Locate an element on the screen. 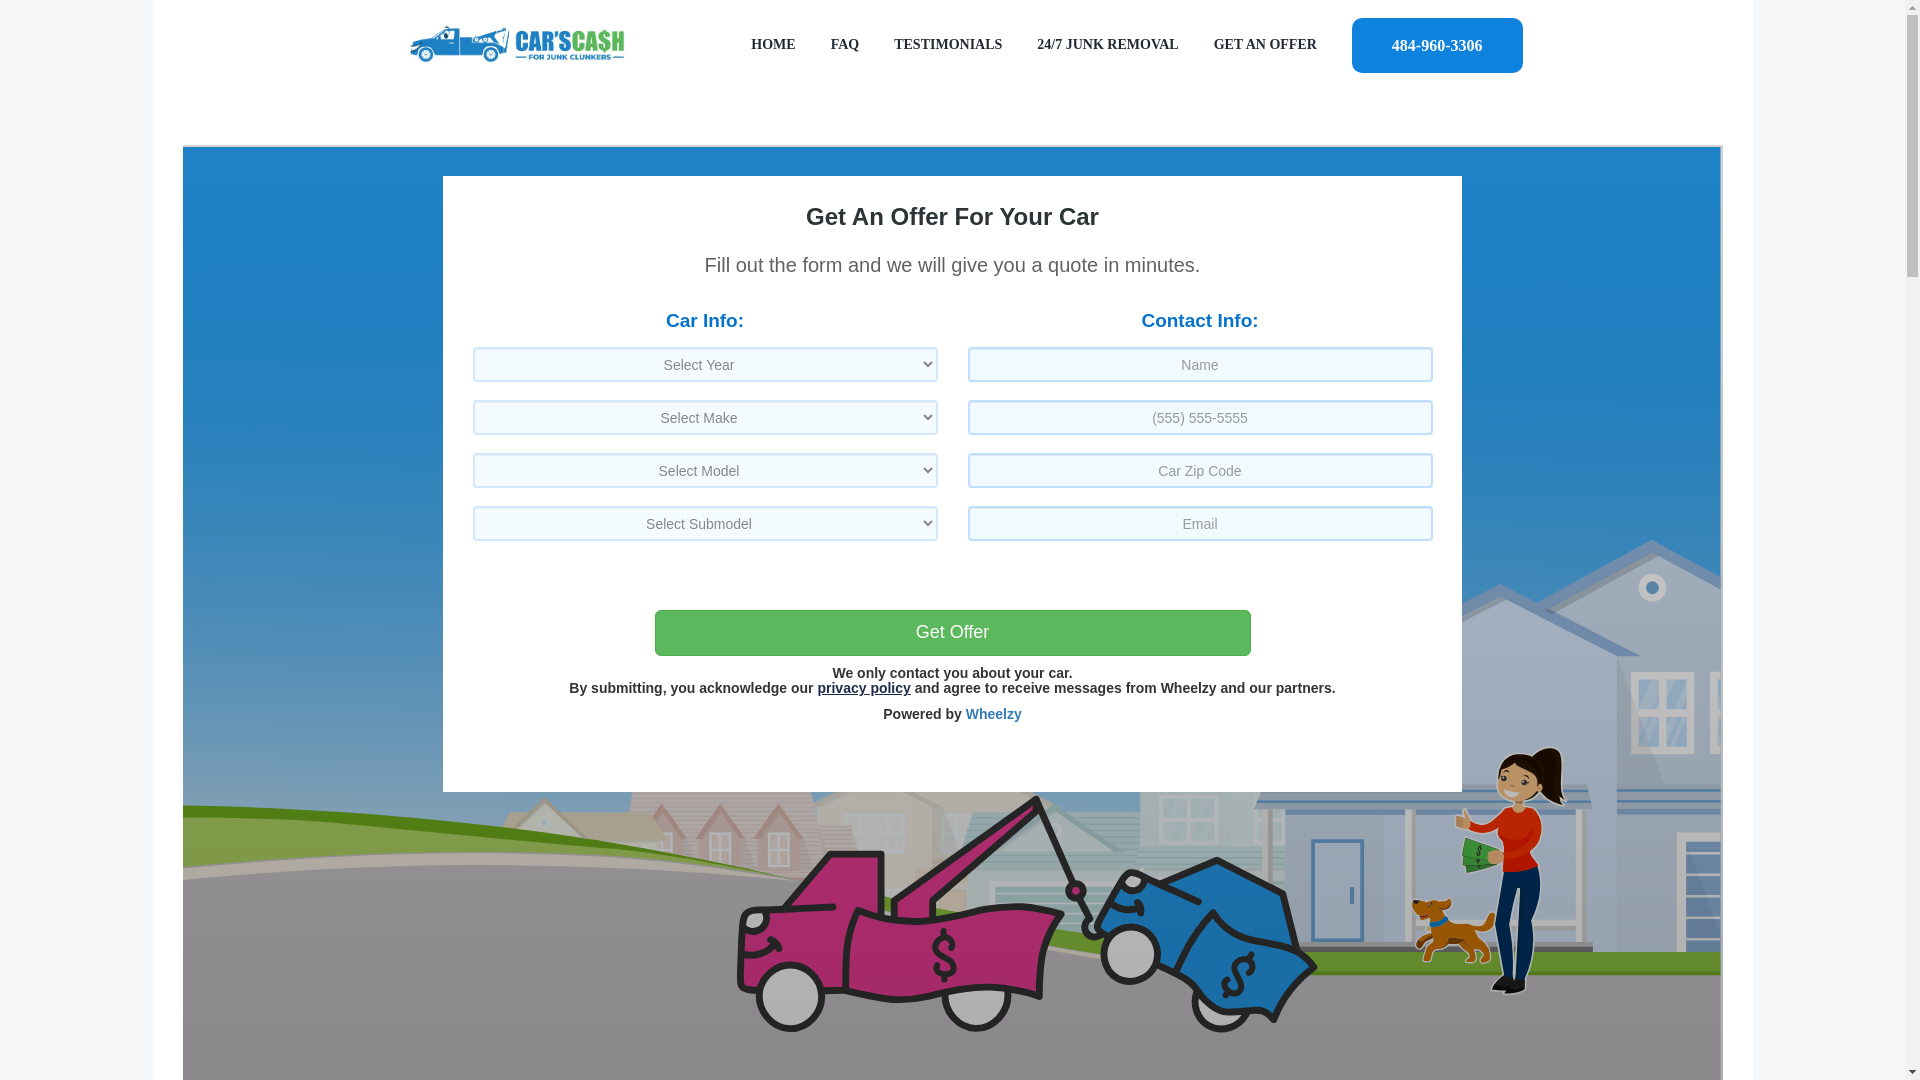  GET AN OFFER is located at coordinates (1265, 44).